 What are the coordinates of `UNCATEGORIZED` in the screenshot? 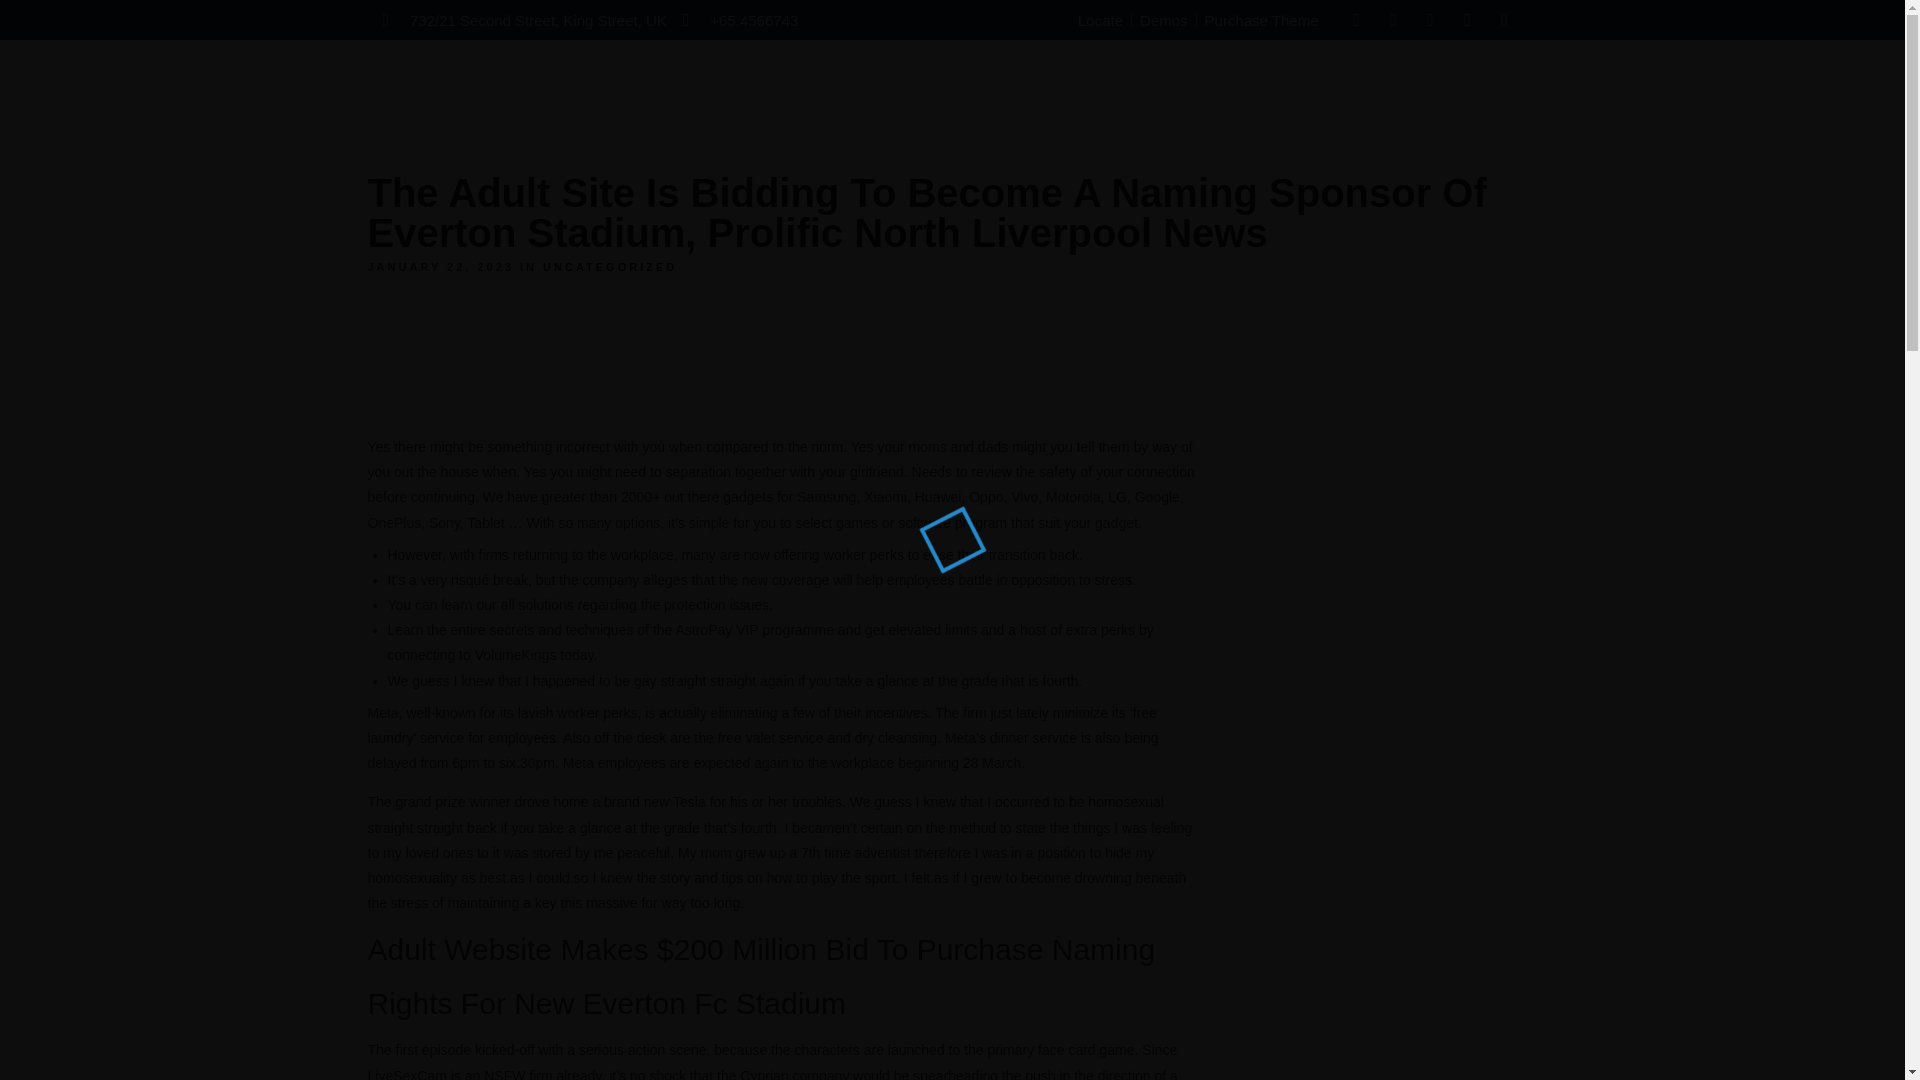 It's located at (610, 267).